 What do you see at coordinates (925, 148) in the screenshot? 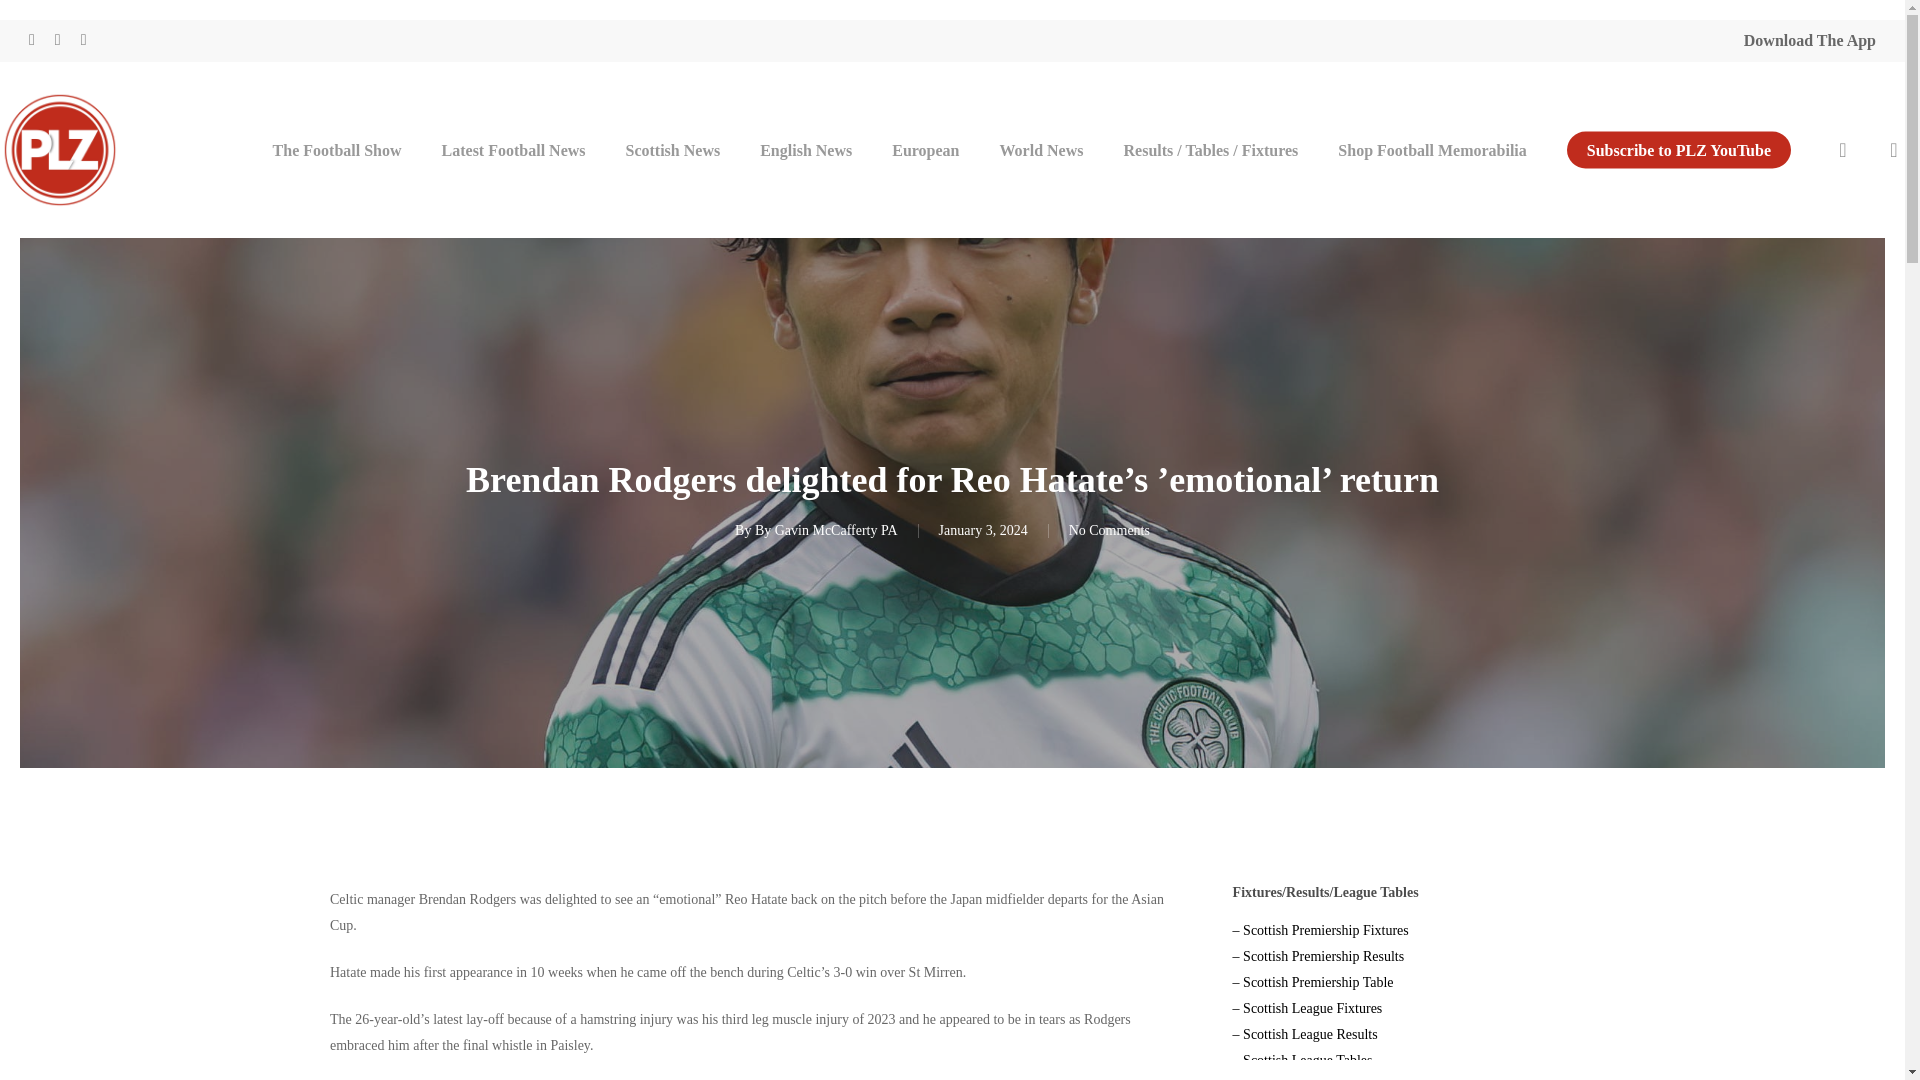
I see `European` at bounding box center [925, 148].